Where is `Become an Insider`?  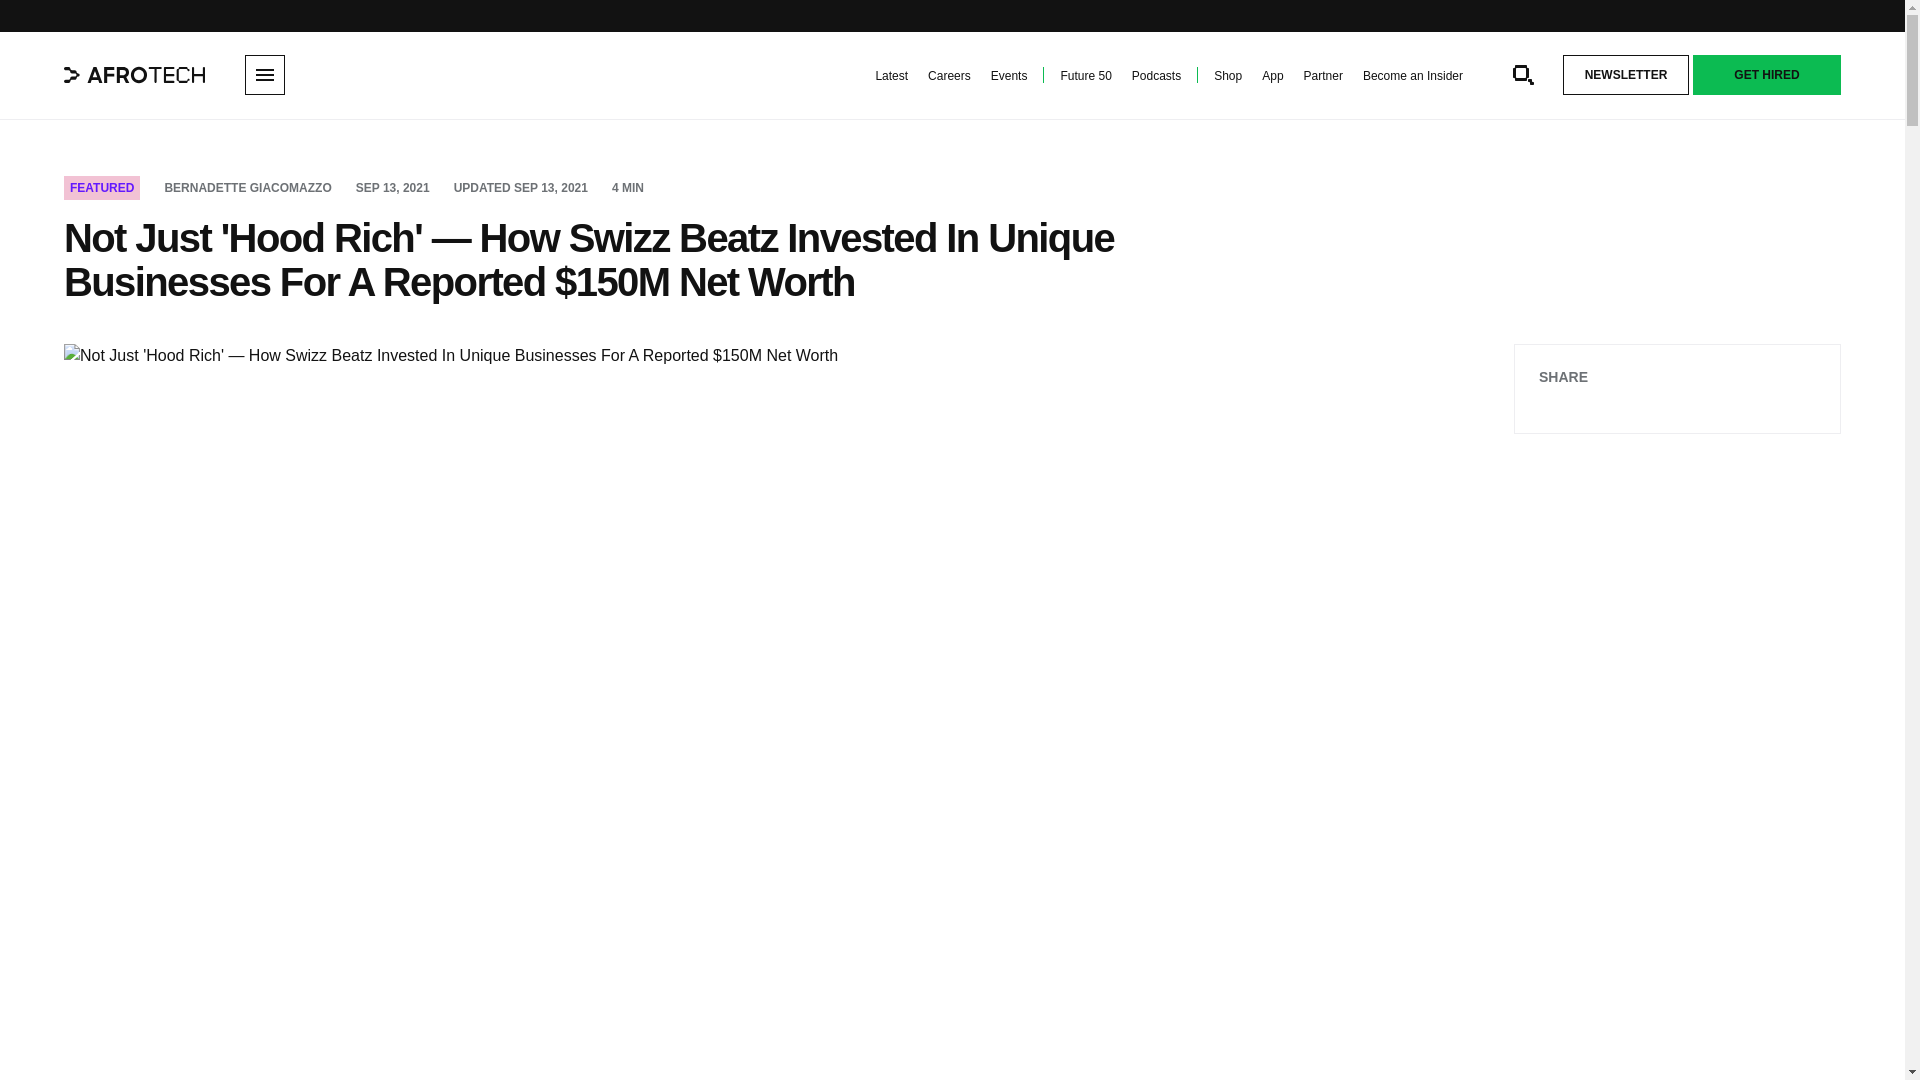
Become an Insider is located at coordinates (1413, 76).